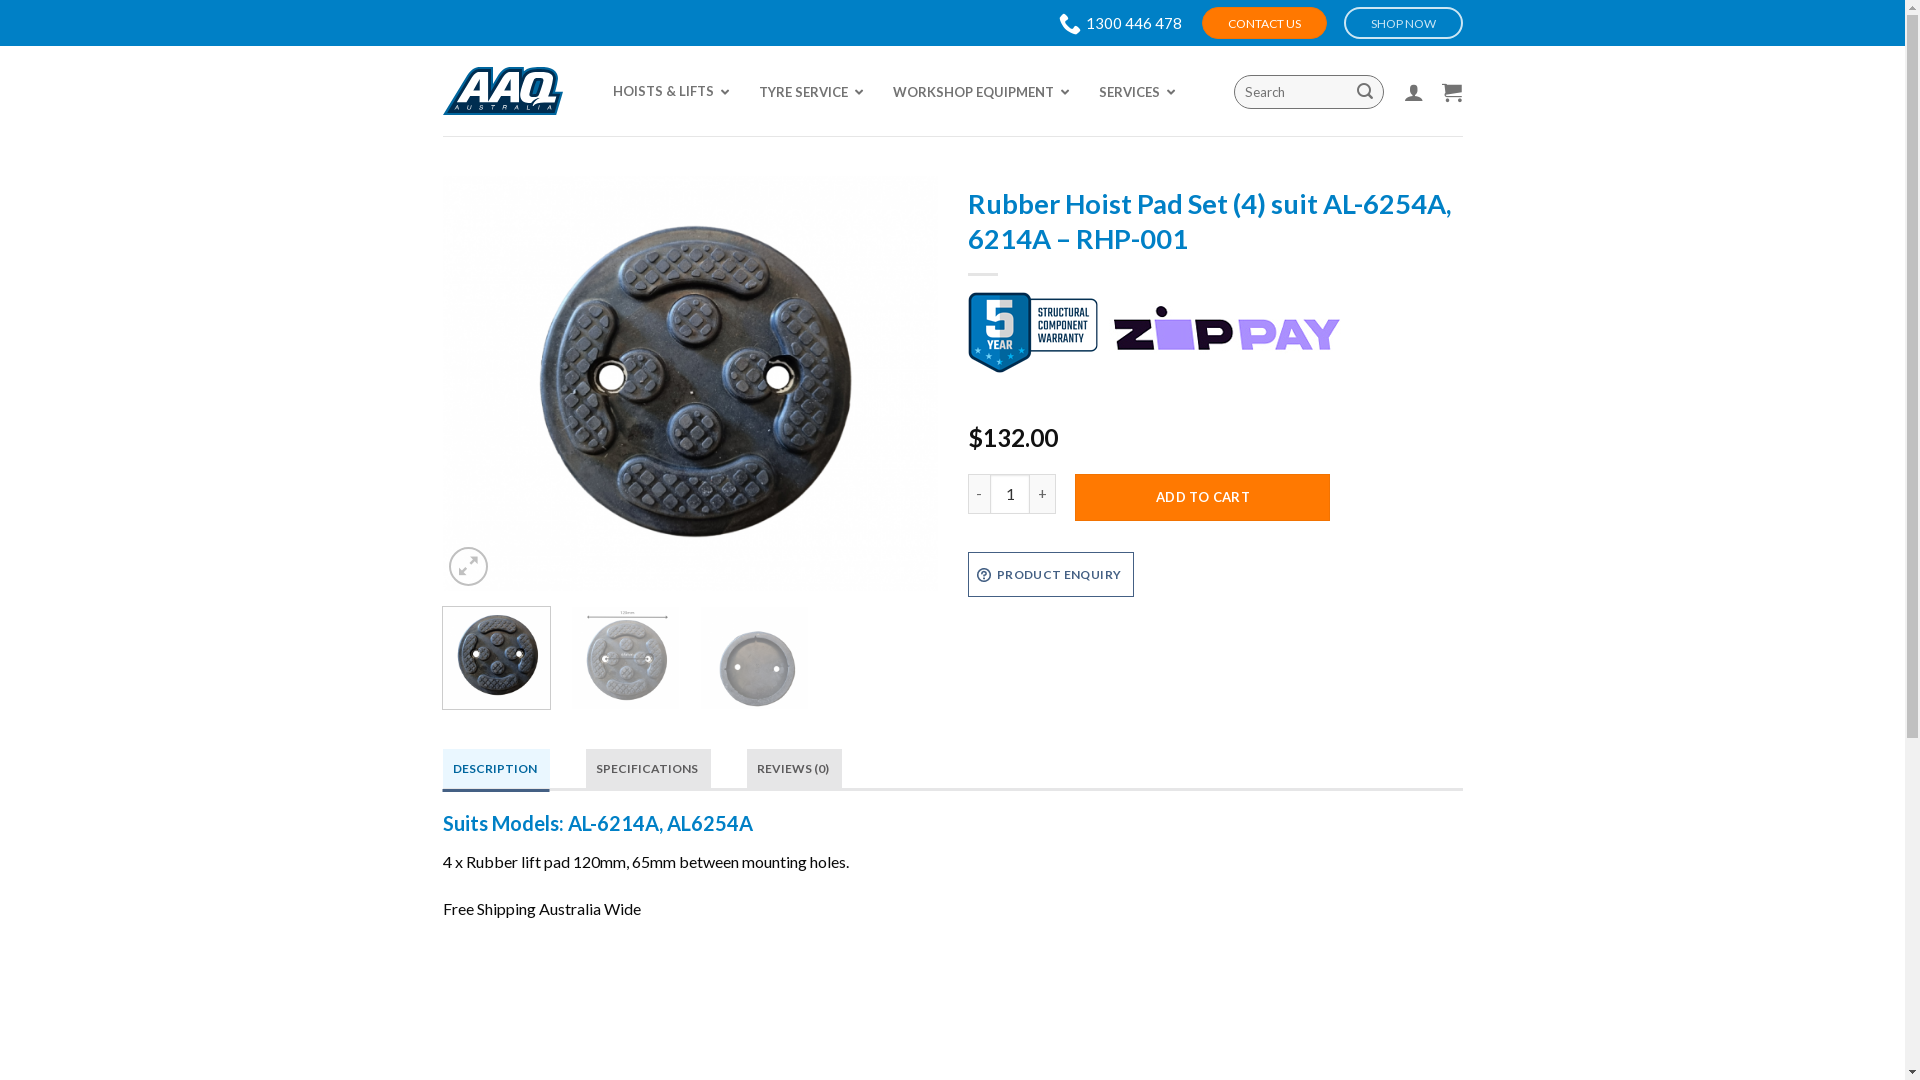  Describe the element at coordinates (975, 92) in the screenshot. I see `WORKSHOP EQUIPMENT` at that location.